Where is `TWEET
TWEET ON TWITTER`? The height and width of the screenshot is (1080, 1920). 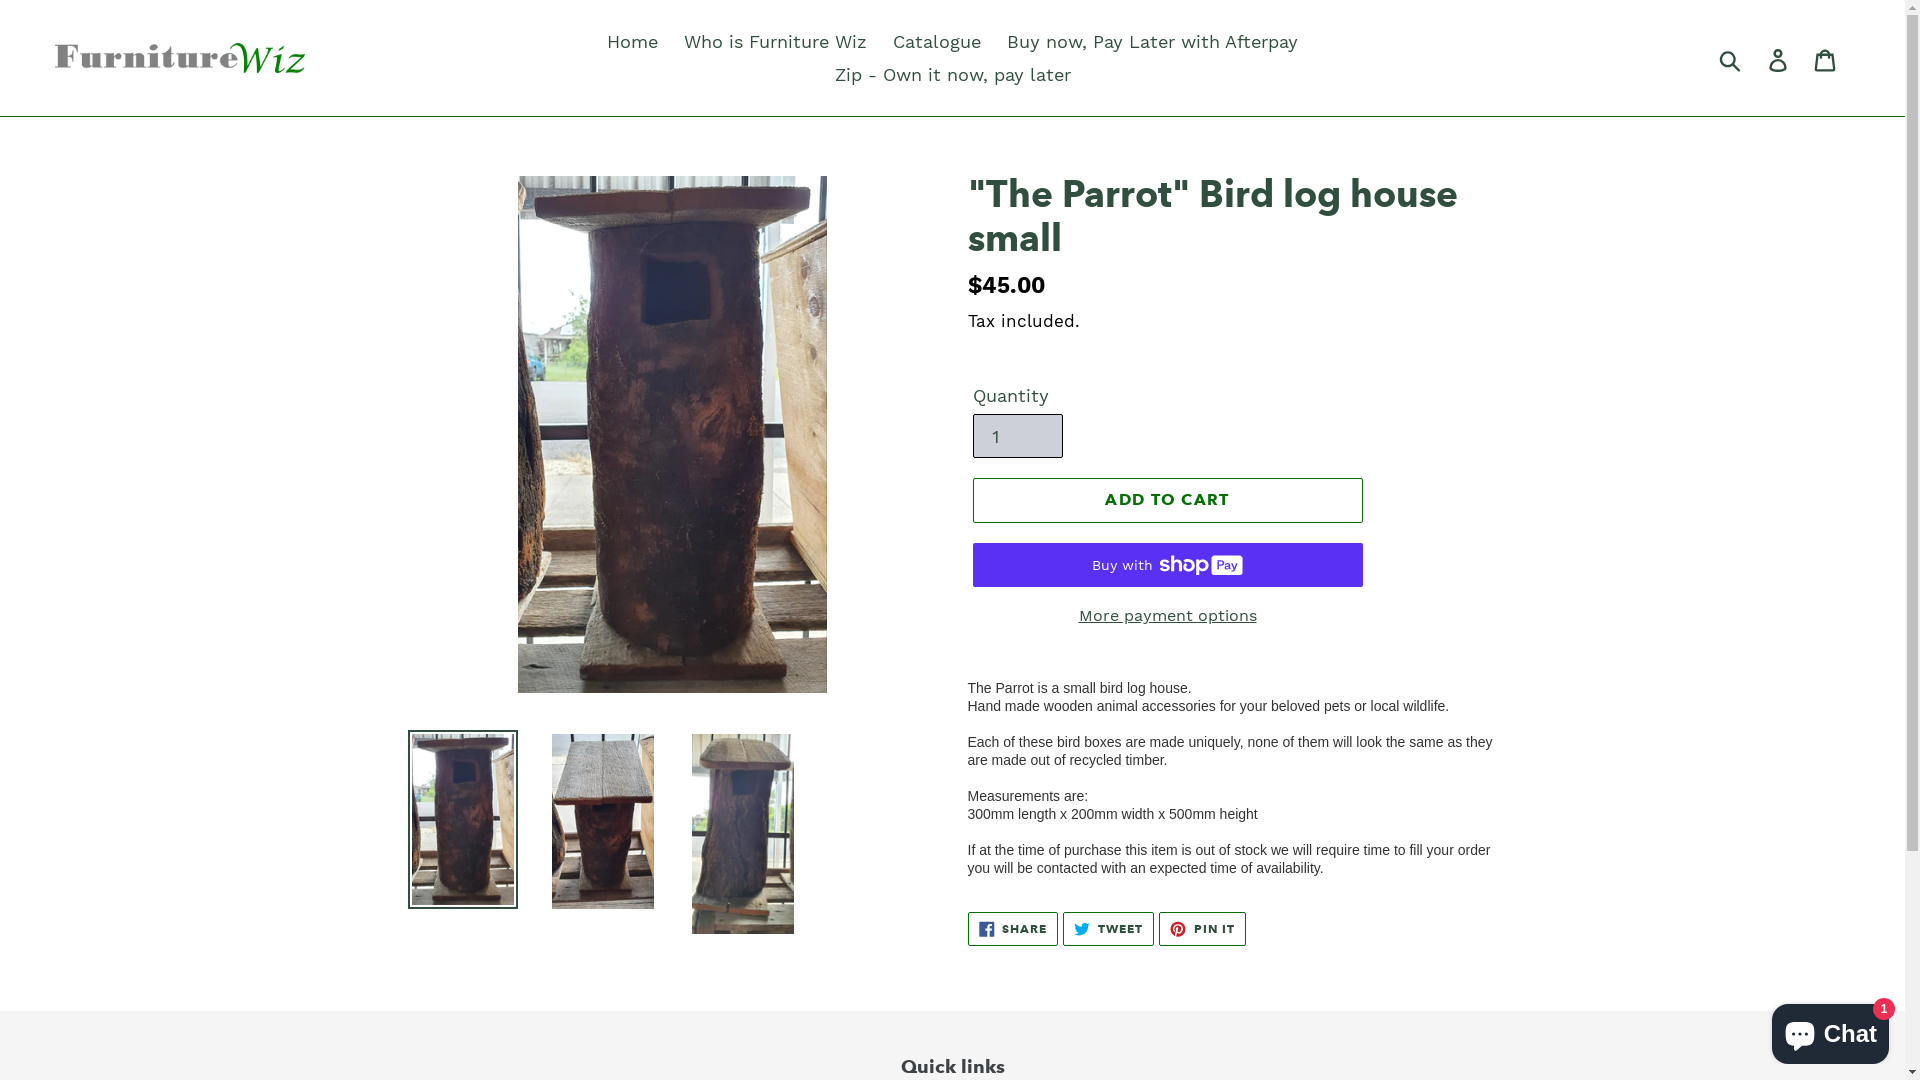
TWEET
TWEET ON TWITTER is located at coordinates (1108, 929).